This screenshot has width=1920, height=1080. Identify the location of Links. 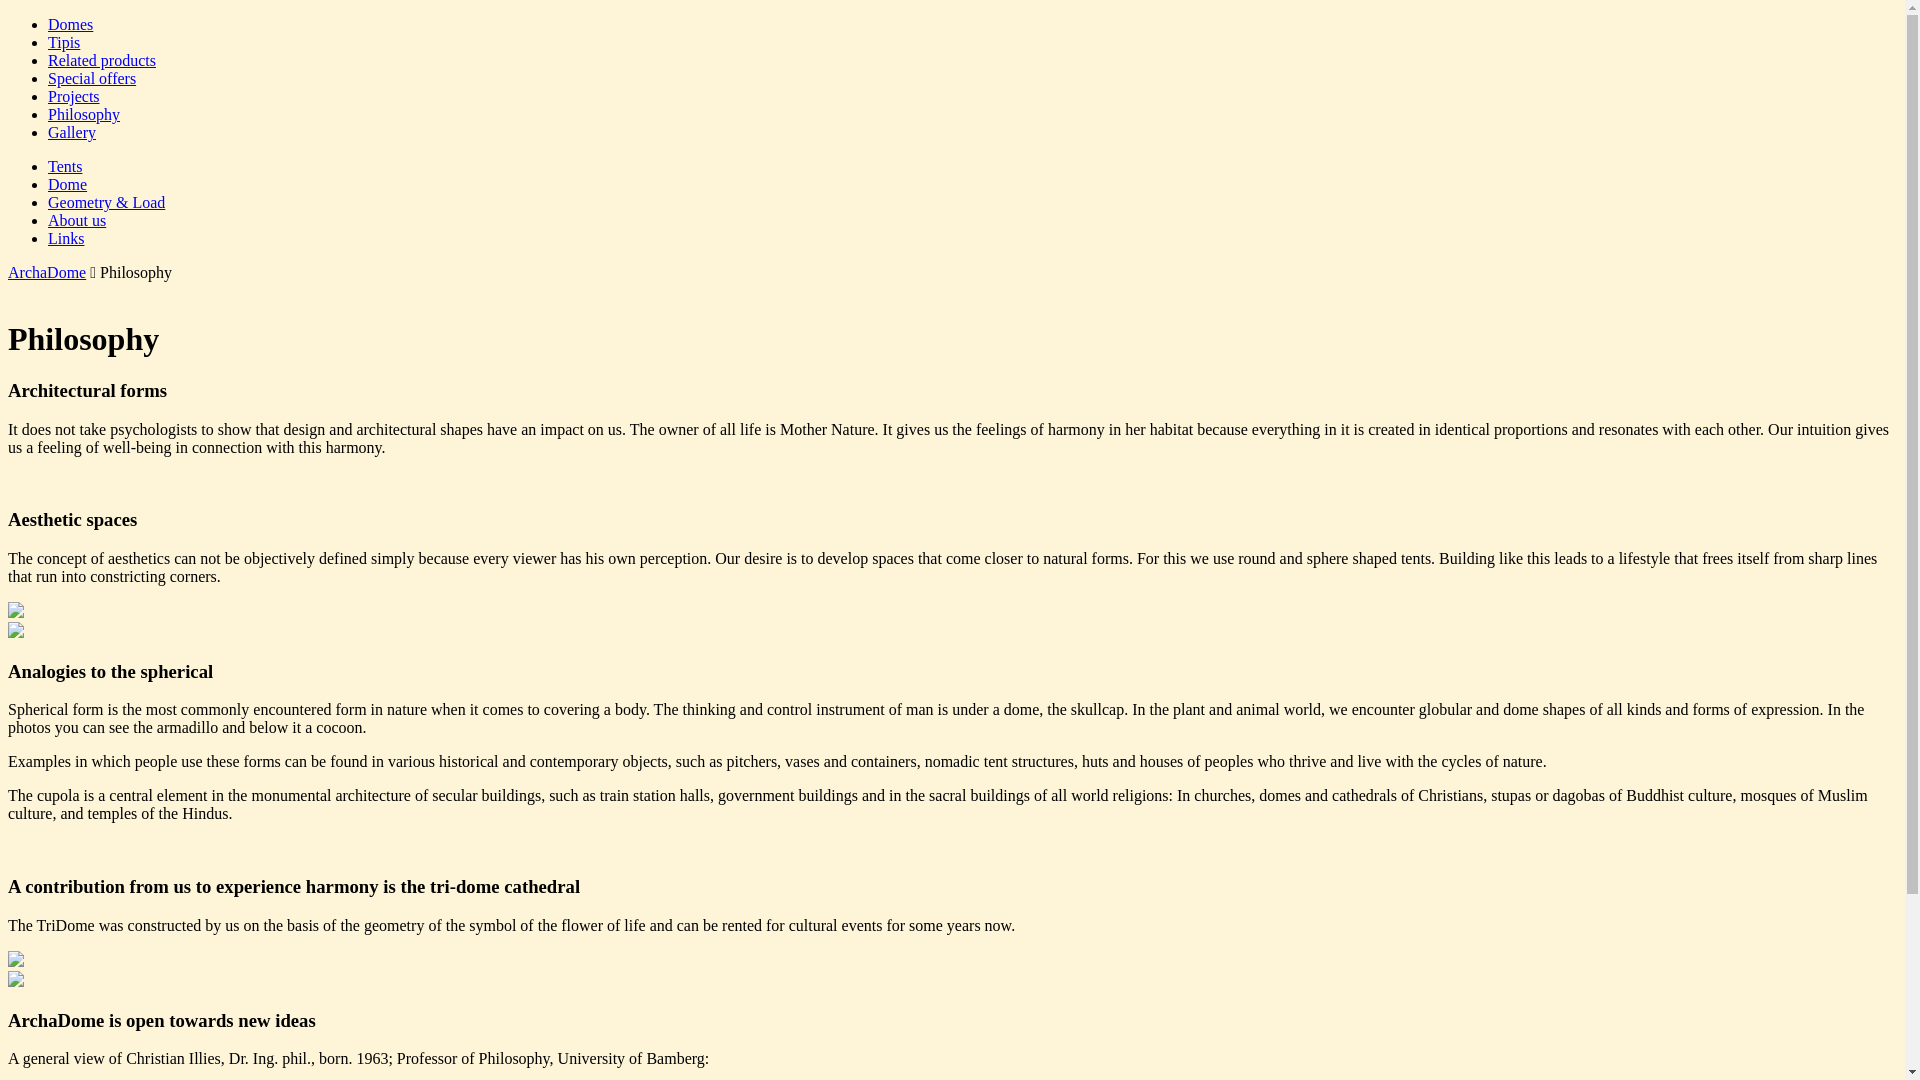
(66, 238).